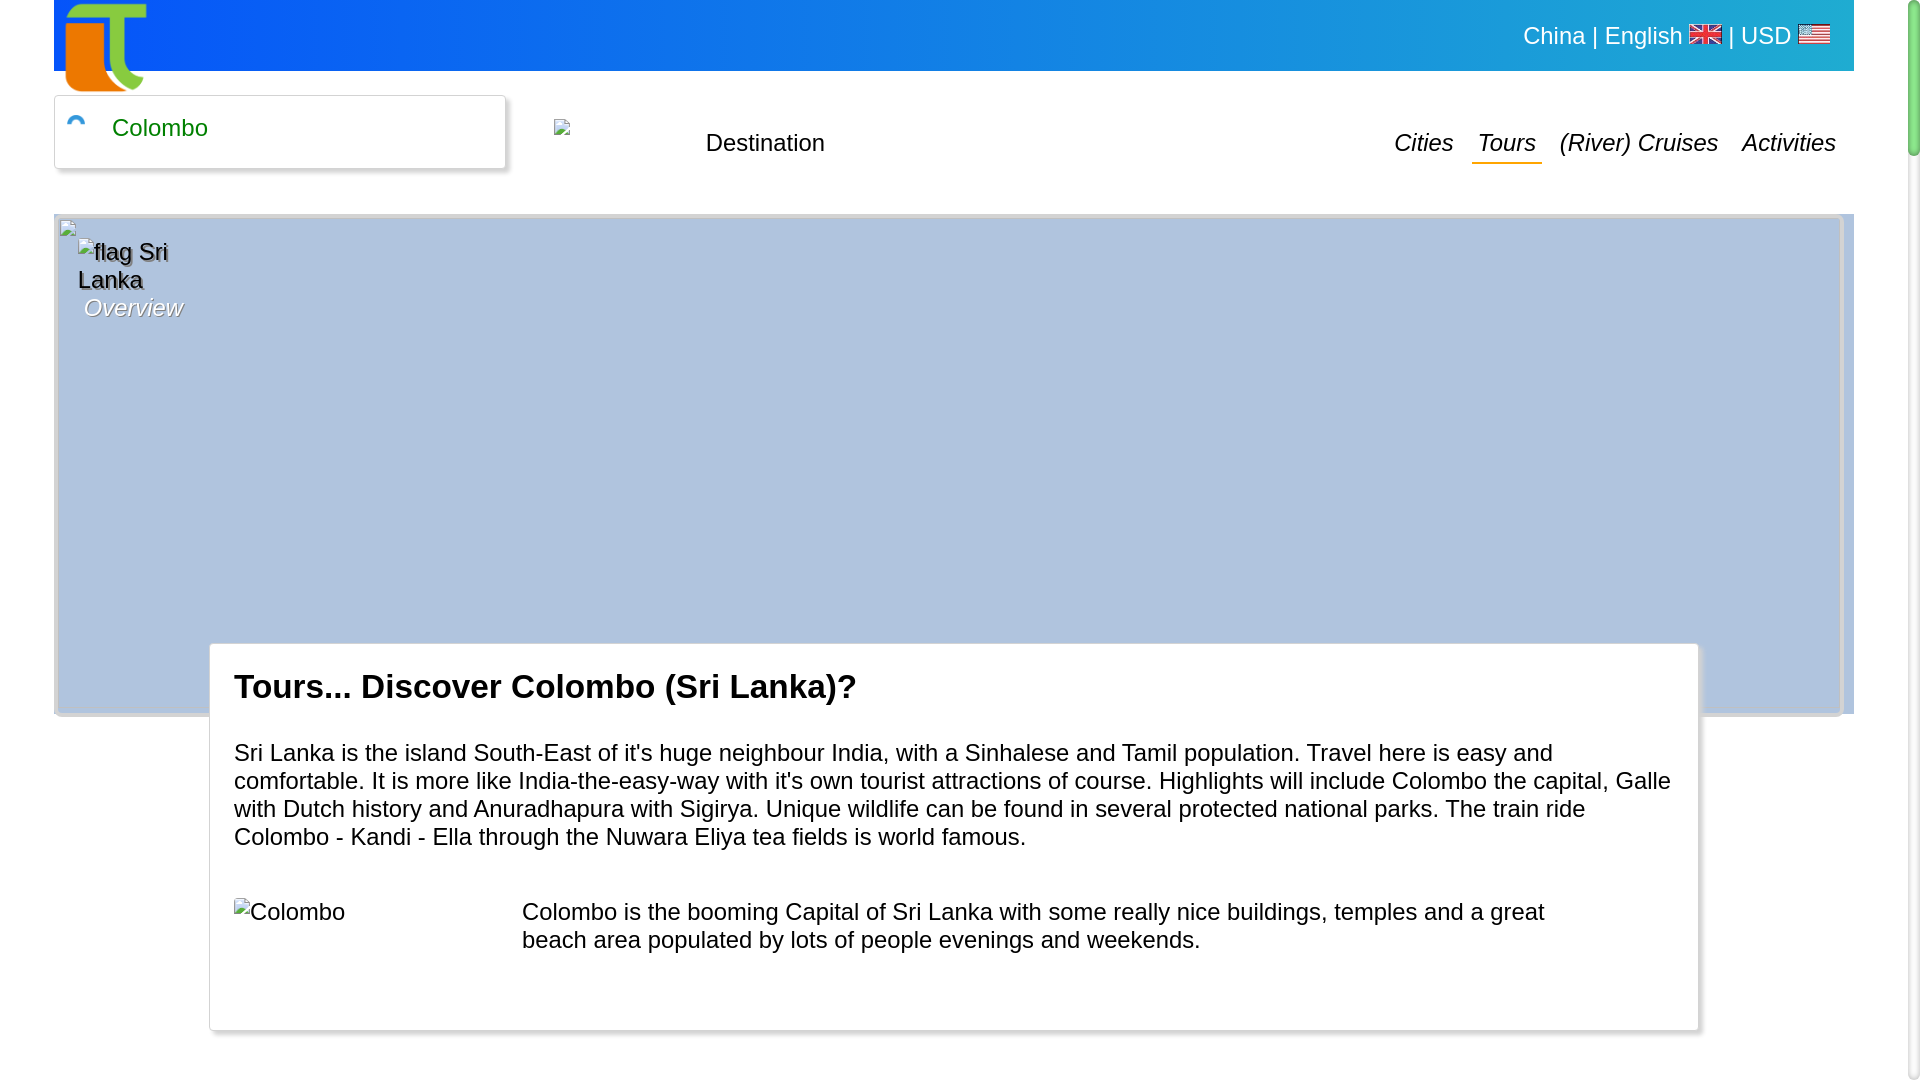 The image size is (1920, 1080). Describe the element at coordinates (1424, 142) in the screenshot. I see `Cities` at that location.